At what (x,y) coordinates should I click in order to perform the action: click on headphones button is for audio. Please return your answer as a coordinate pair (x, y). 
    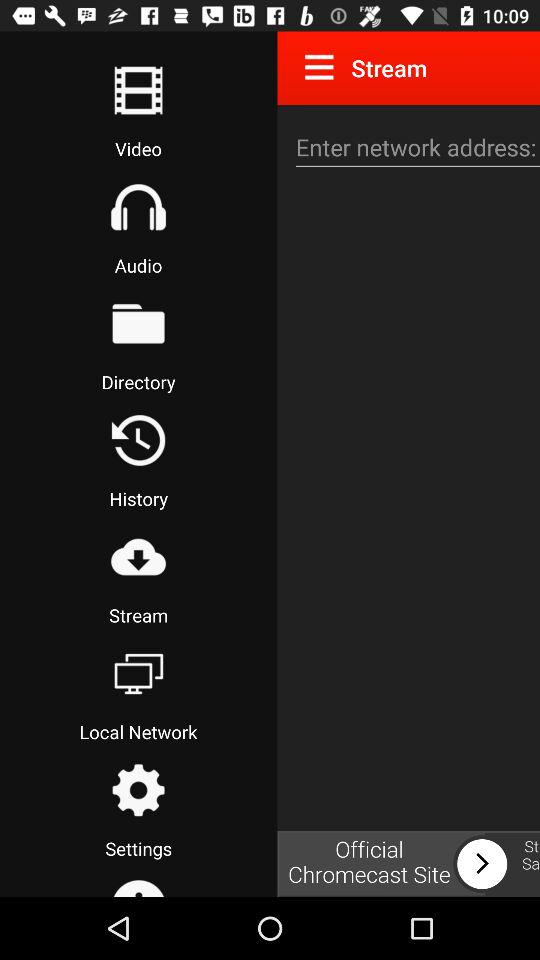
    Looking at the image, I should click on (138, 207).